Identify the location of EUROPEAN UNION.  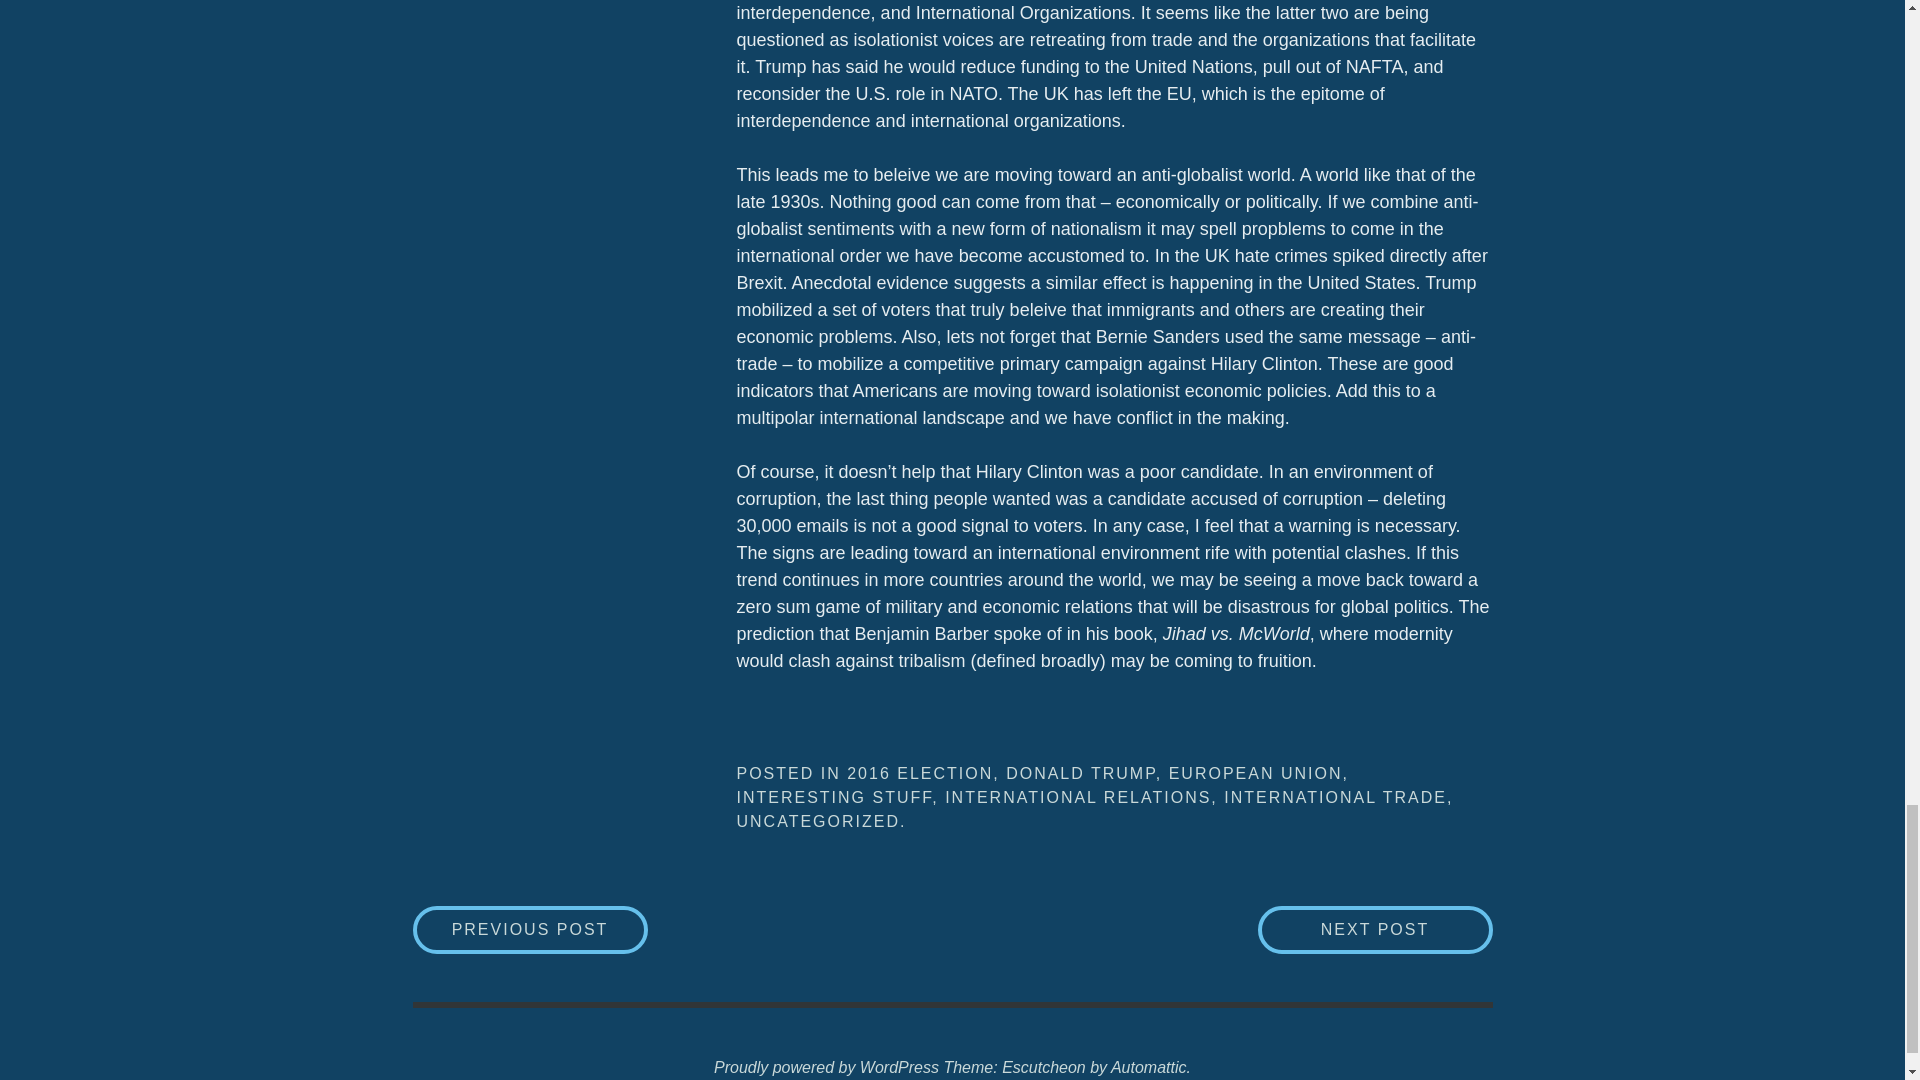
(1256, 772).